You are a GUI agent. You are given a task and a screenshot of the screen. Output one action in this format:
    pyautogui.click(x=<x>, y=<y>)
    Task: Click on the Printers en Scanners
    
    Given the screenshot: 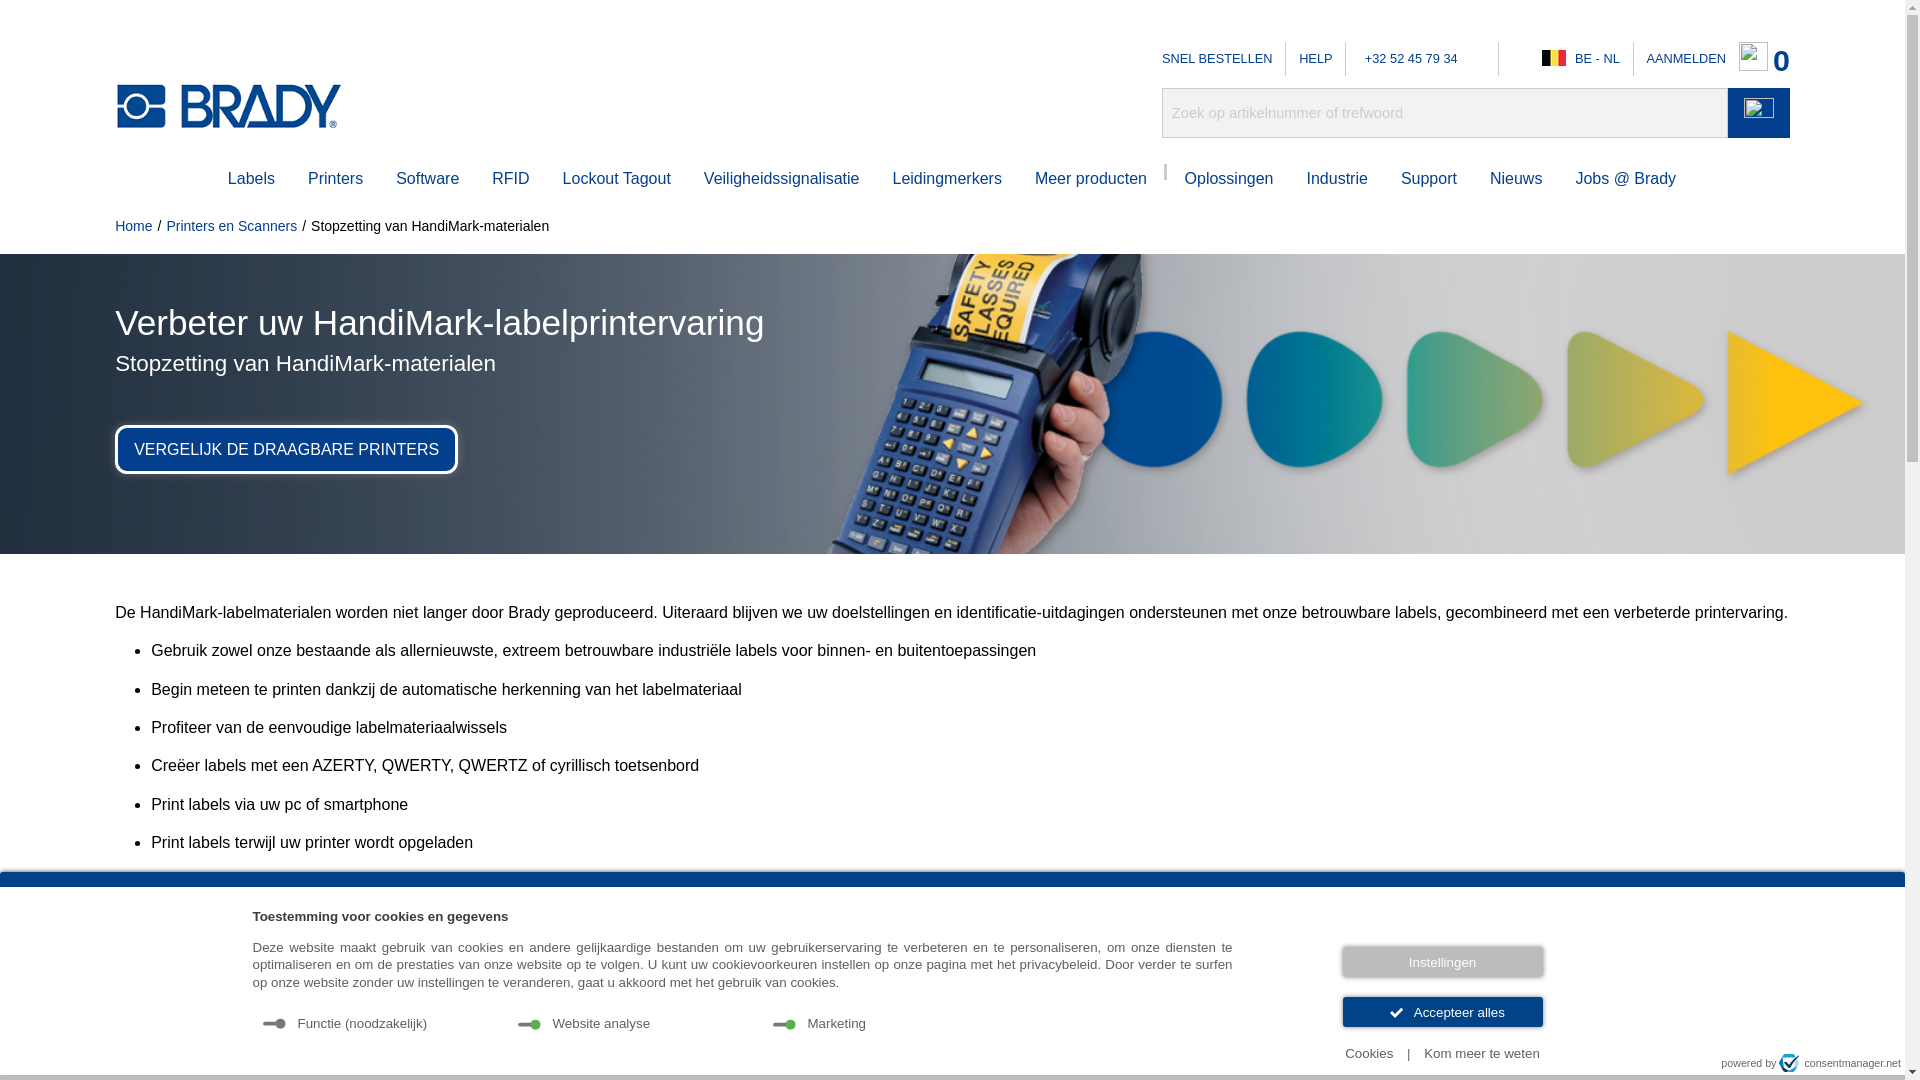 What is the action you would take?
    pyautogui.click(x=232, y=226)
    